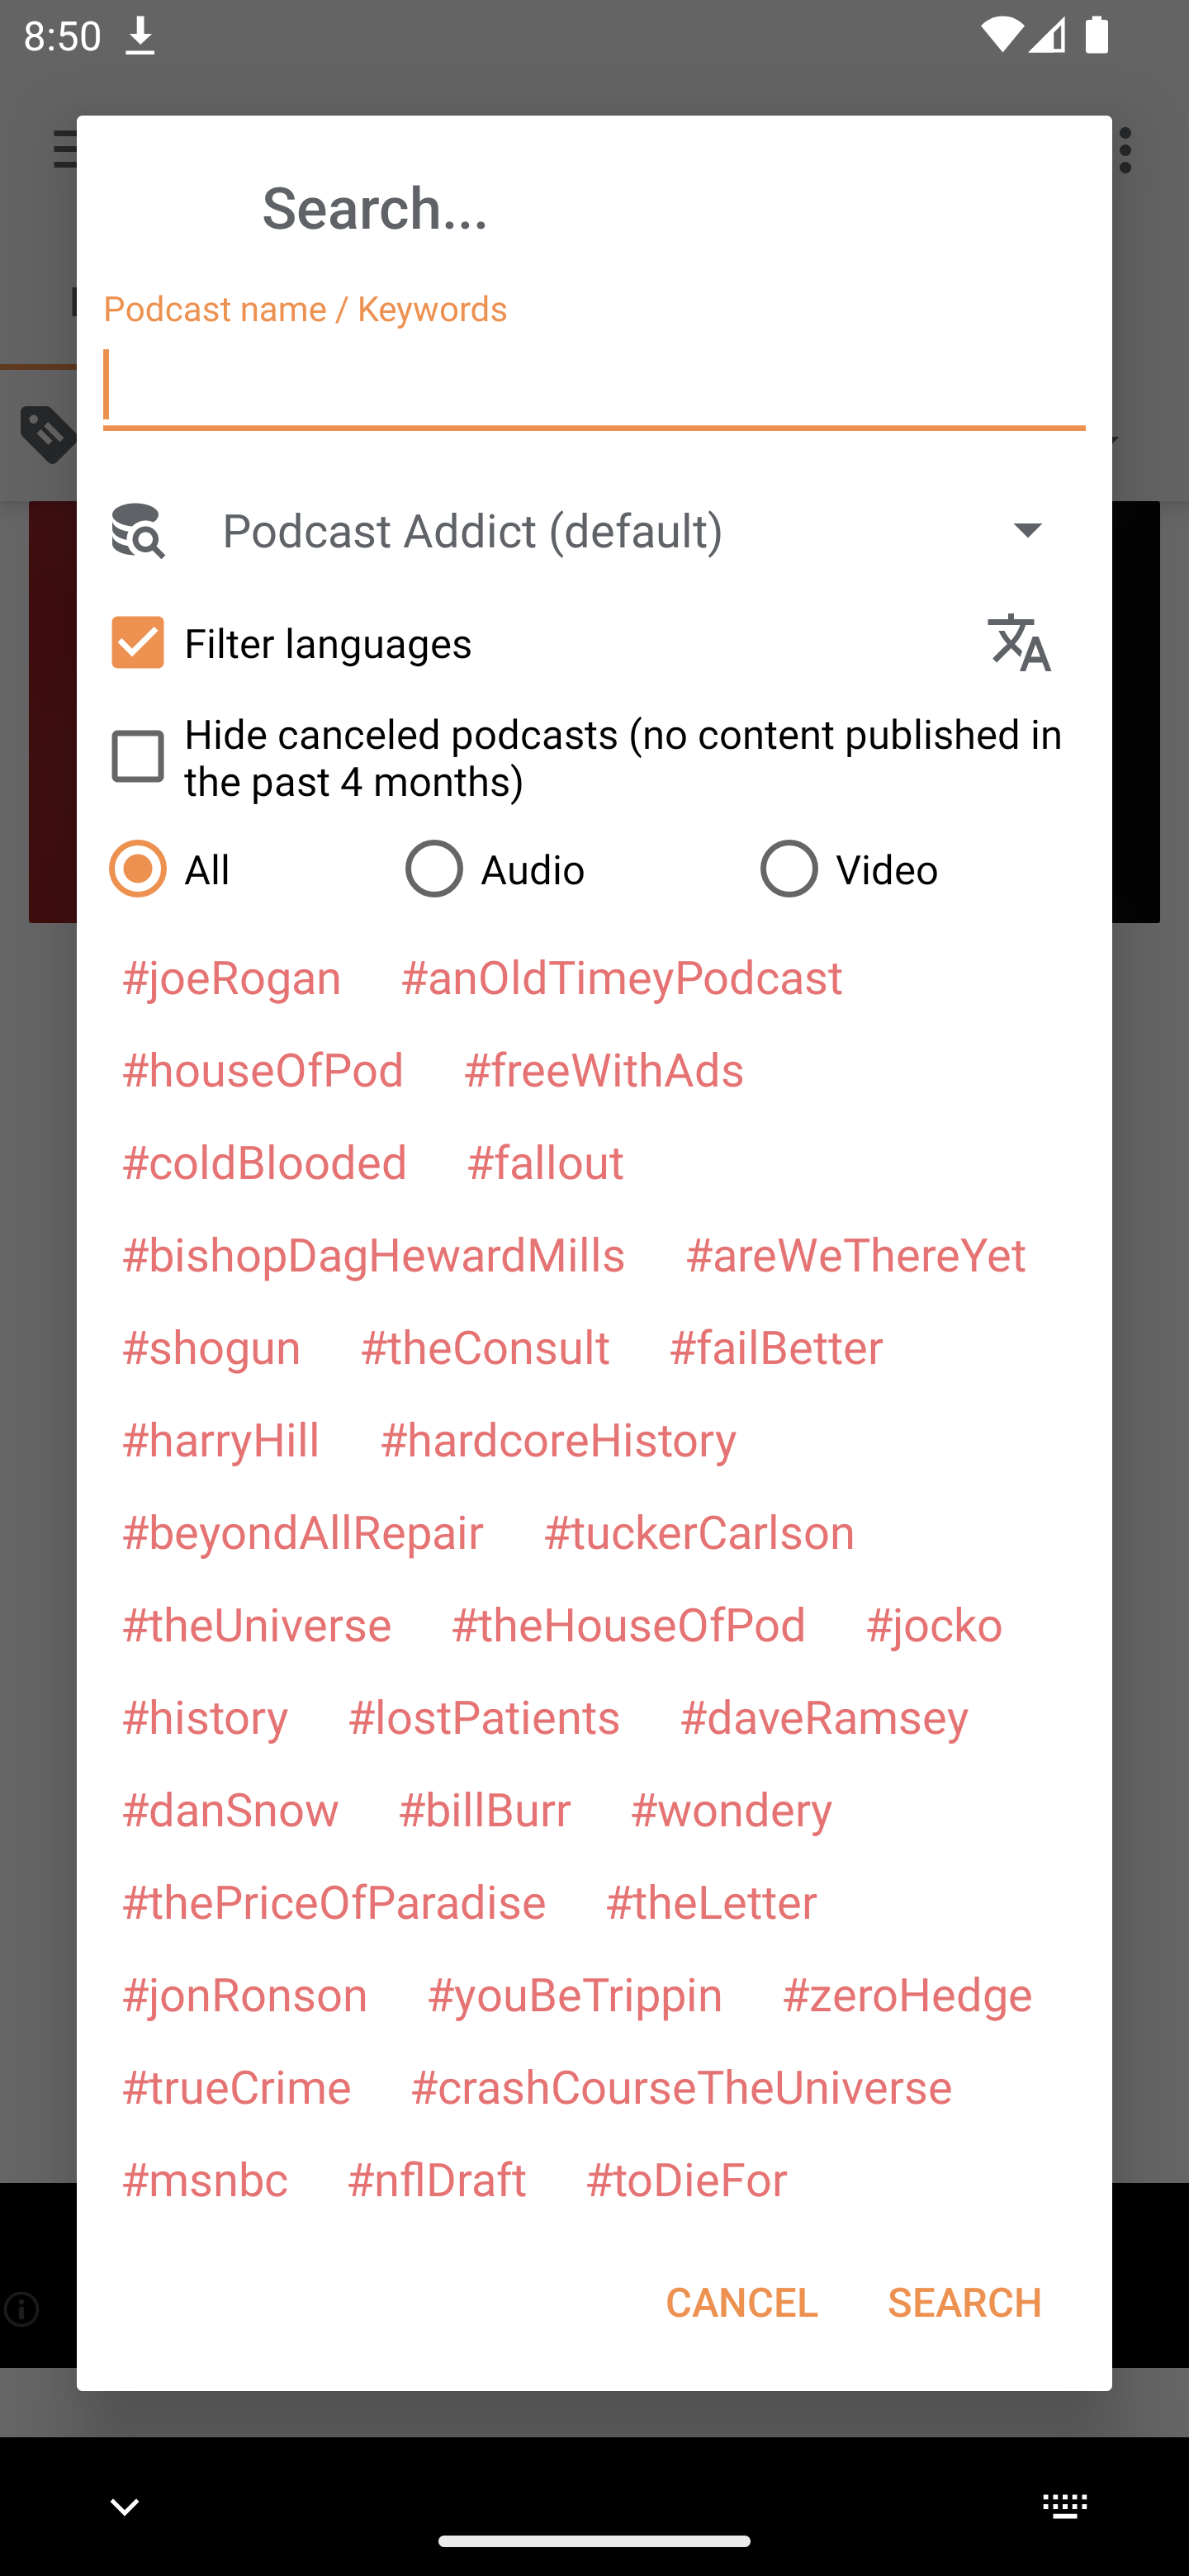  Describe the element at coordinates (565, 868) in the screenshot. I see `Audio` at that location.